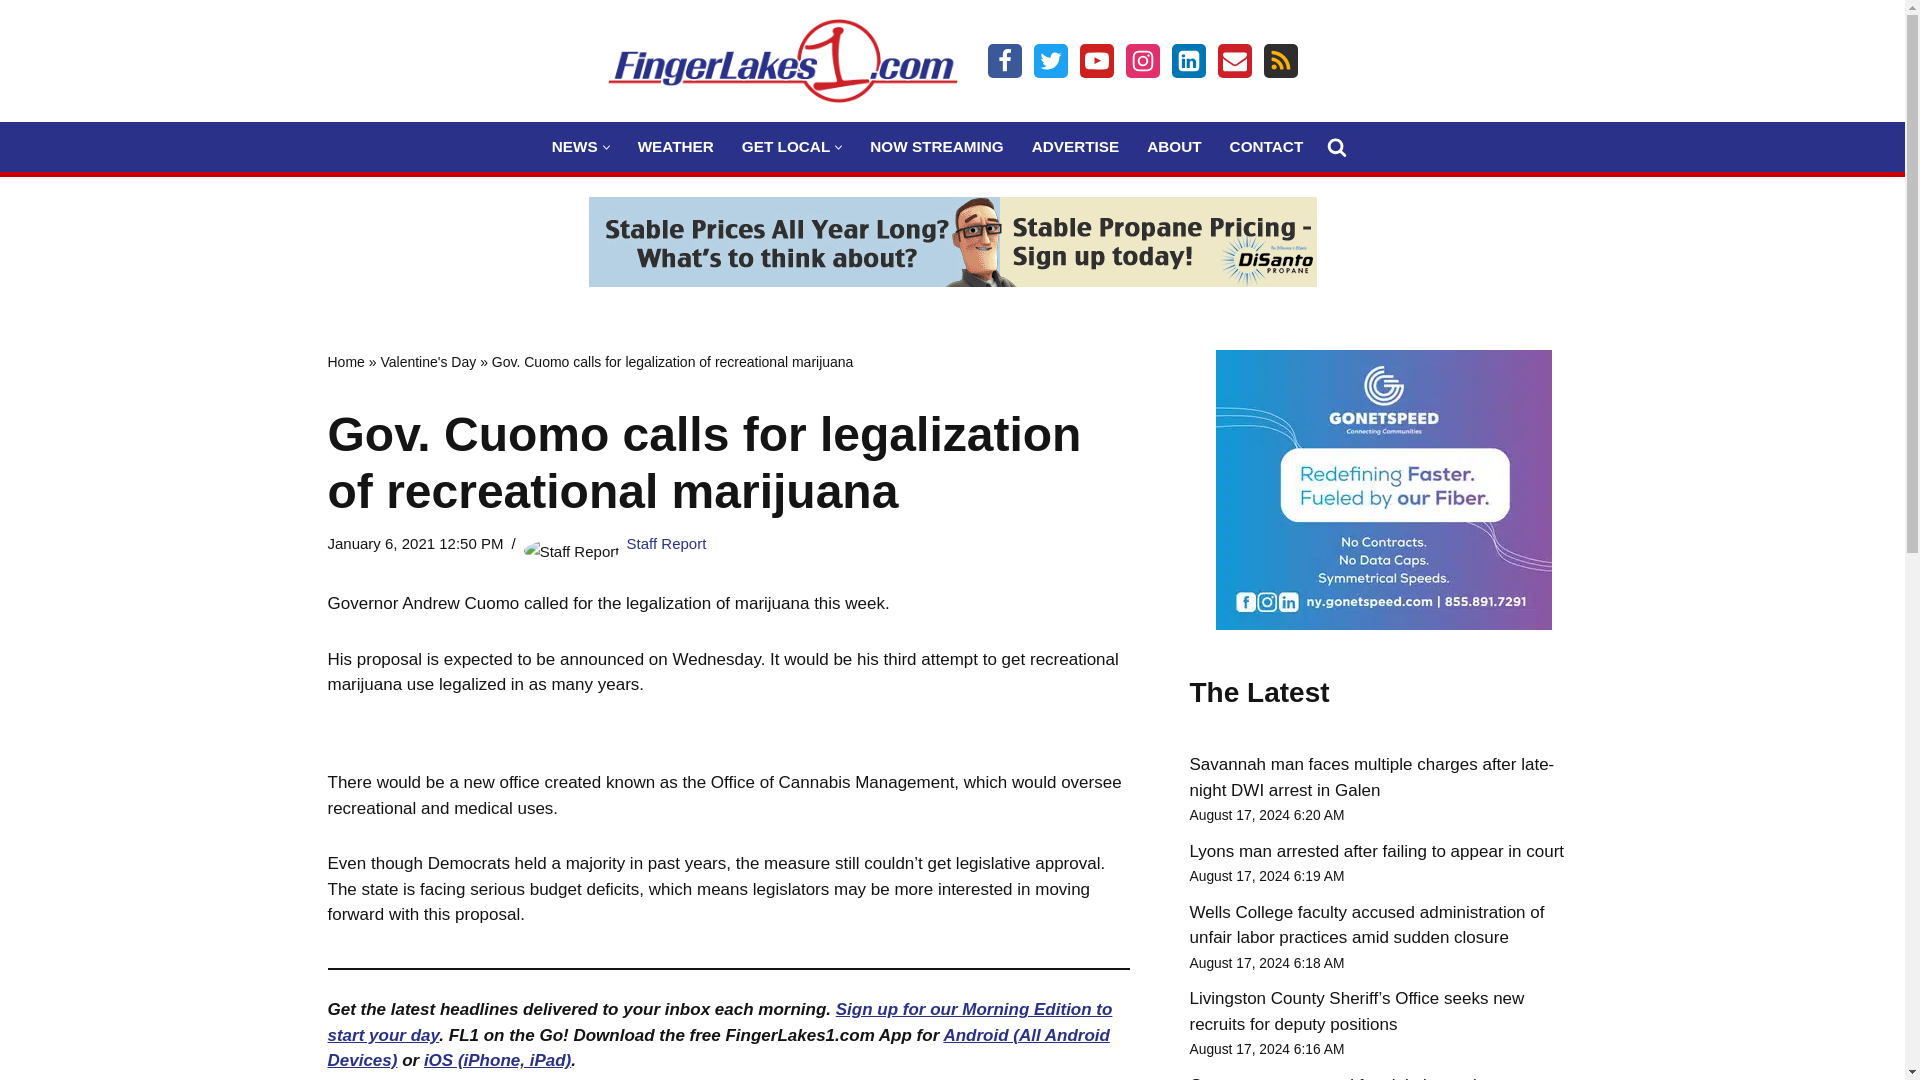 Image resolution: width=1920 pixels, height=1080 pixels. What do you see at coordinates (676, 146) in the screenshot?
I see `WEATHER` at bounding box center [676, 146].